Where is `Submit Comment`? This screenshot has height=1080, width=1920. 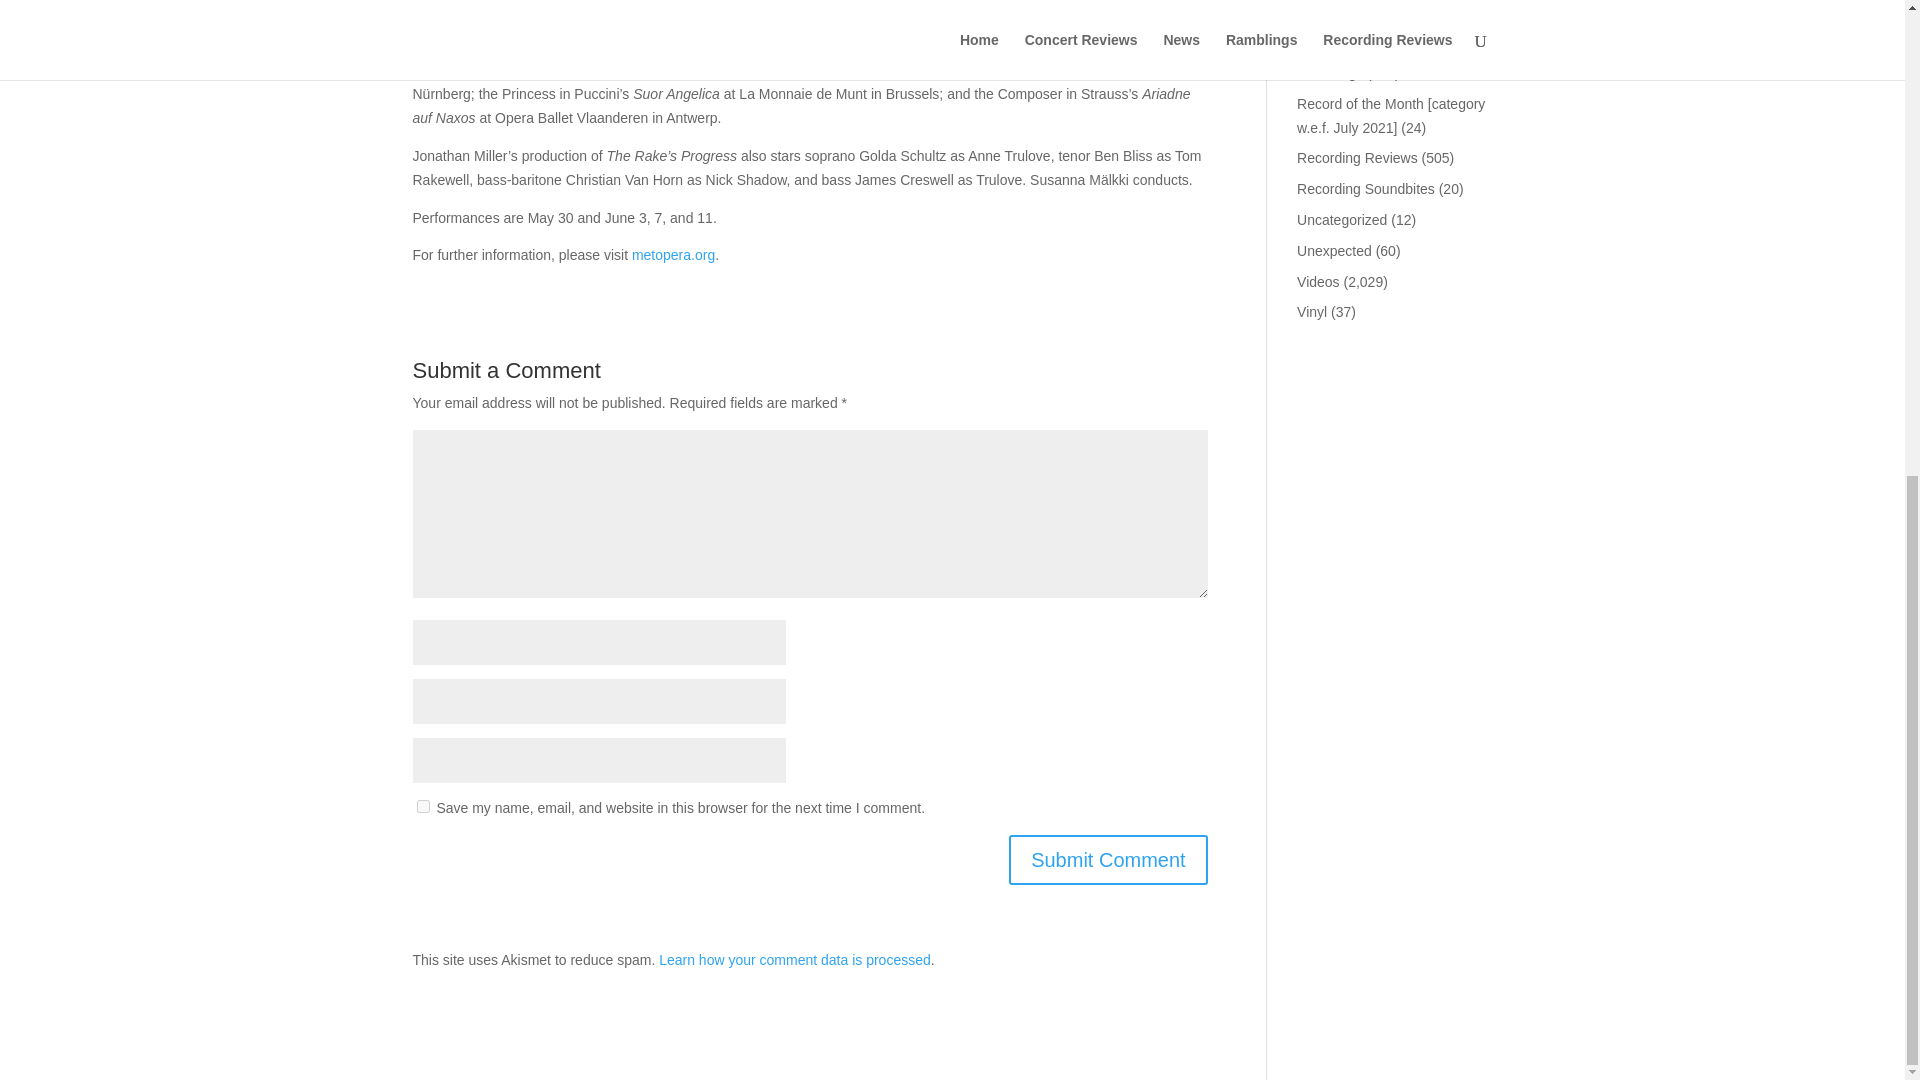
Submit Comment is located at coordinates (1108, 859).